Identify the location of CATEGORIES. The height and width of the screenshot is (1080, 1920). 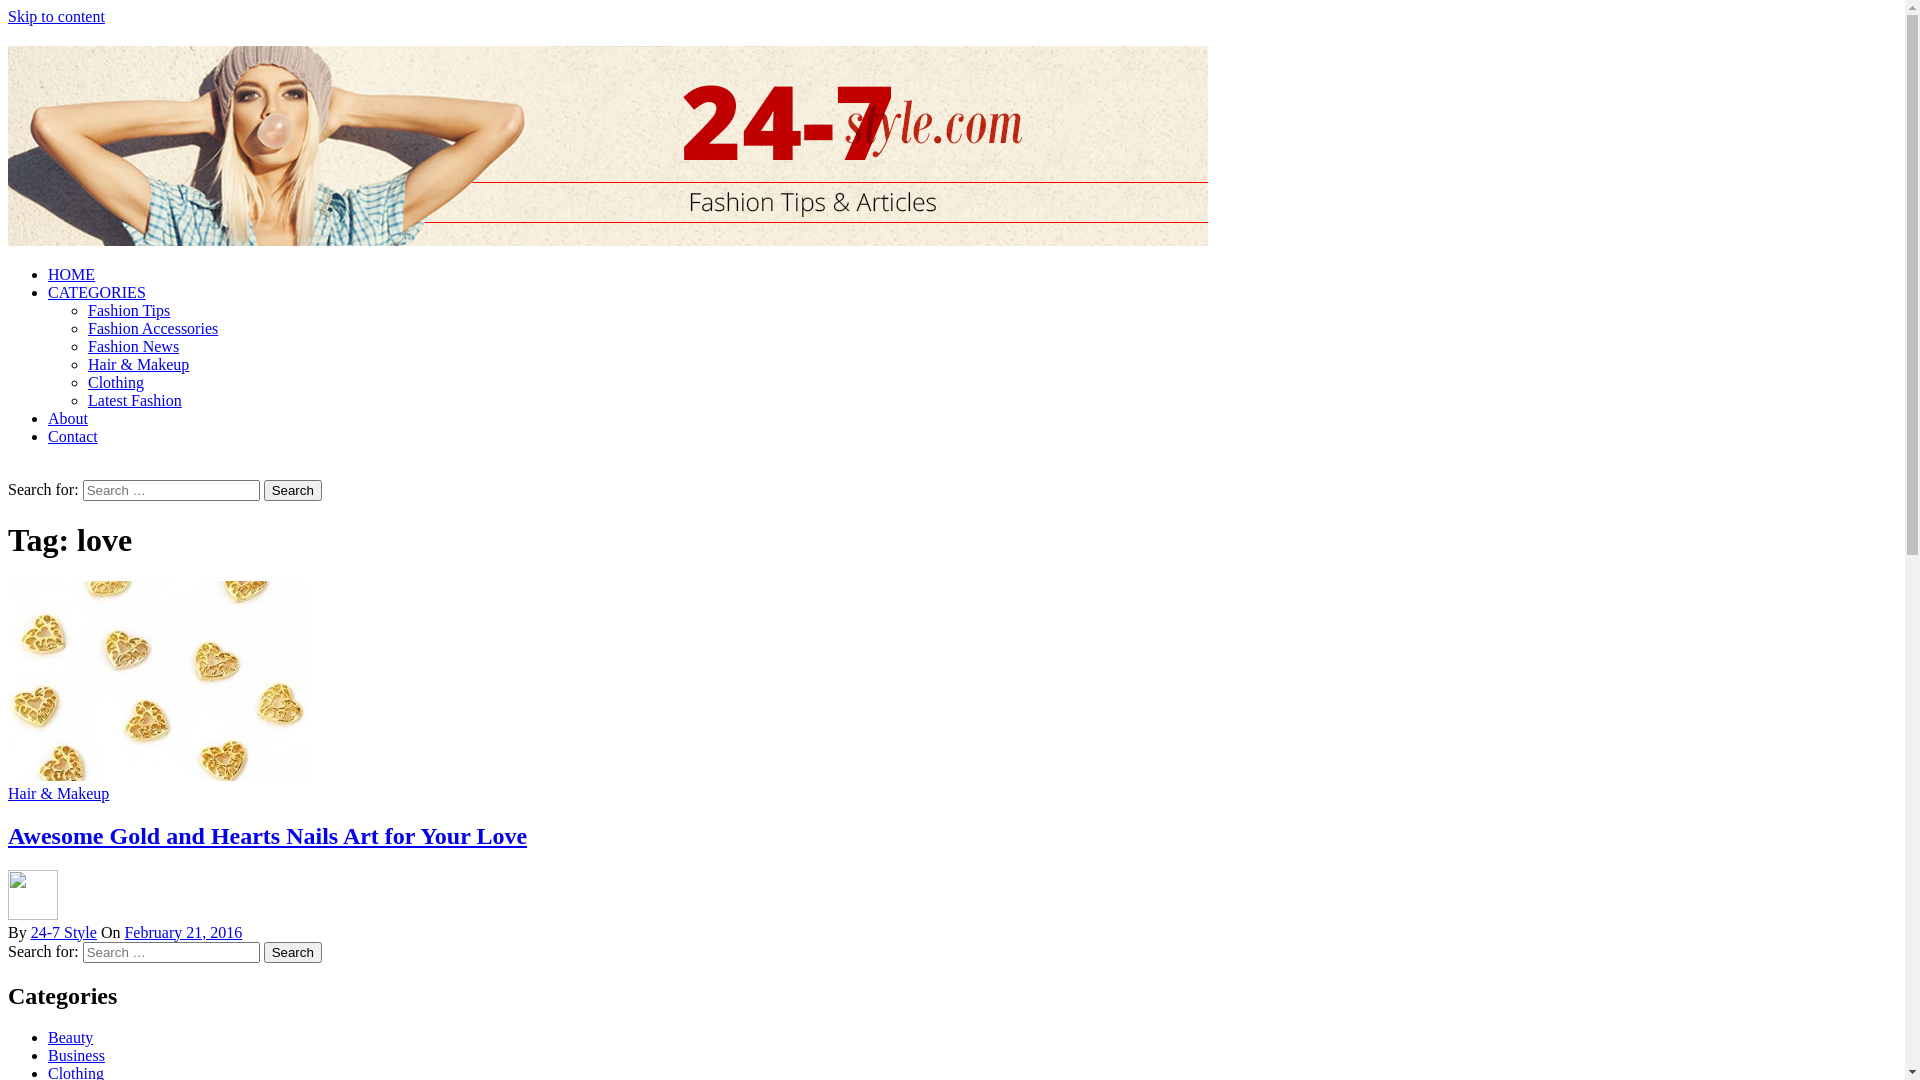
(97, 292).